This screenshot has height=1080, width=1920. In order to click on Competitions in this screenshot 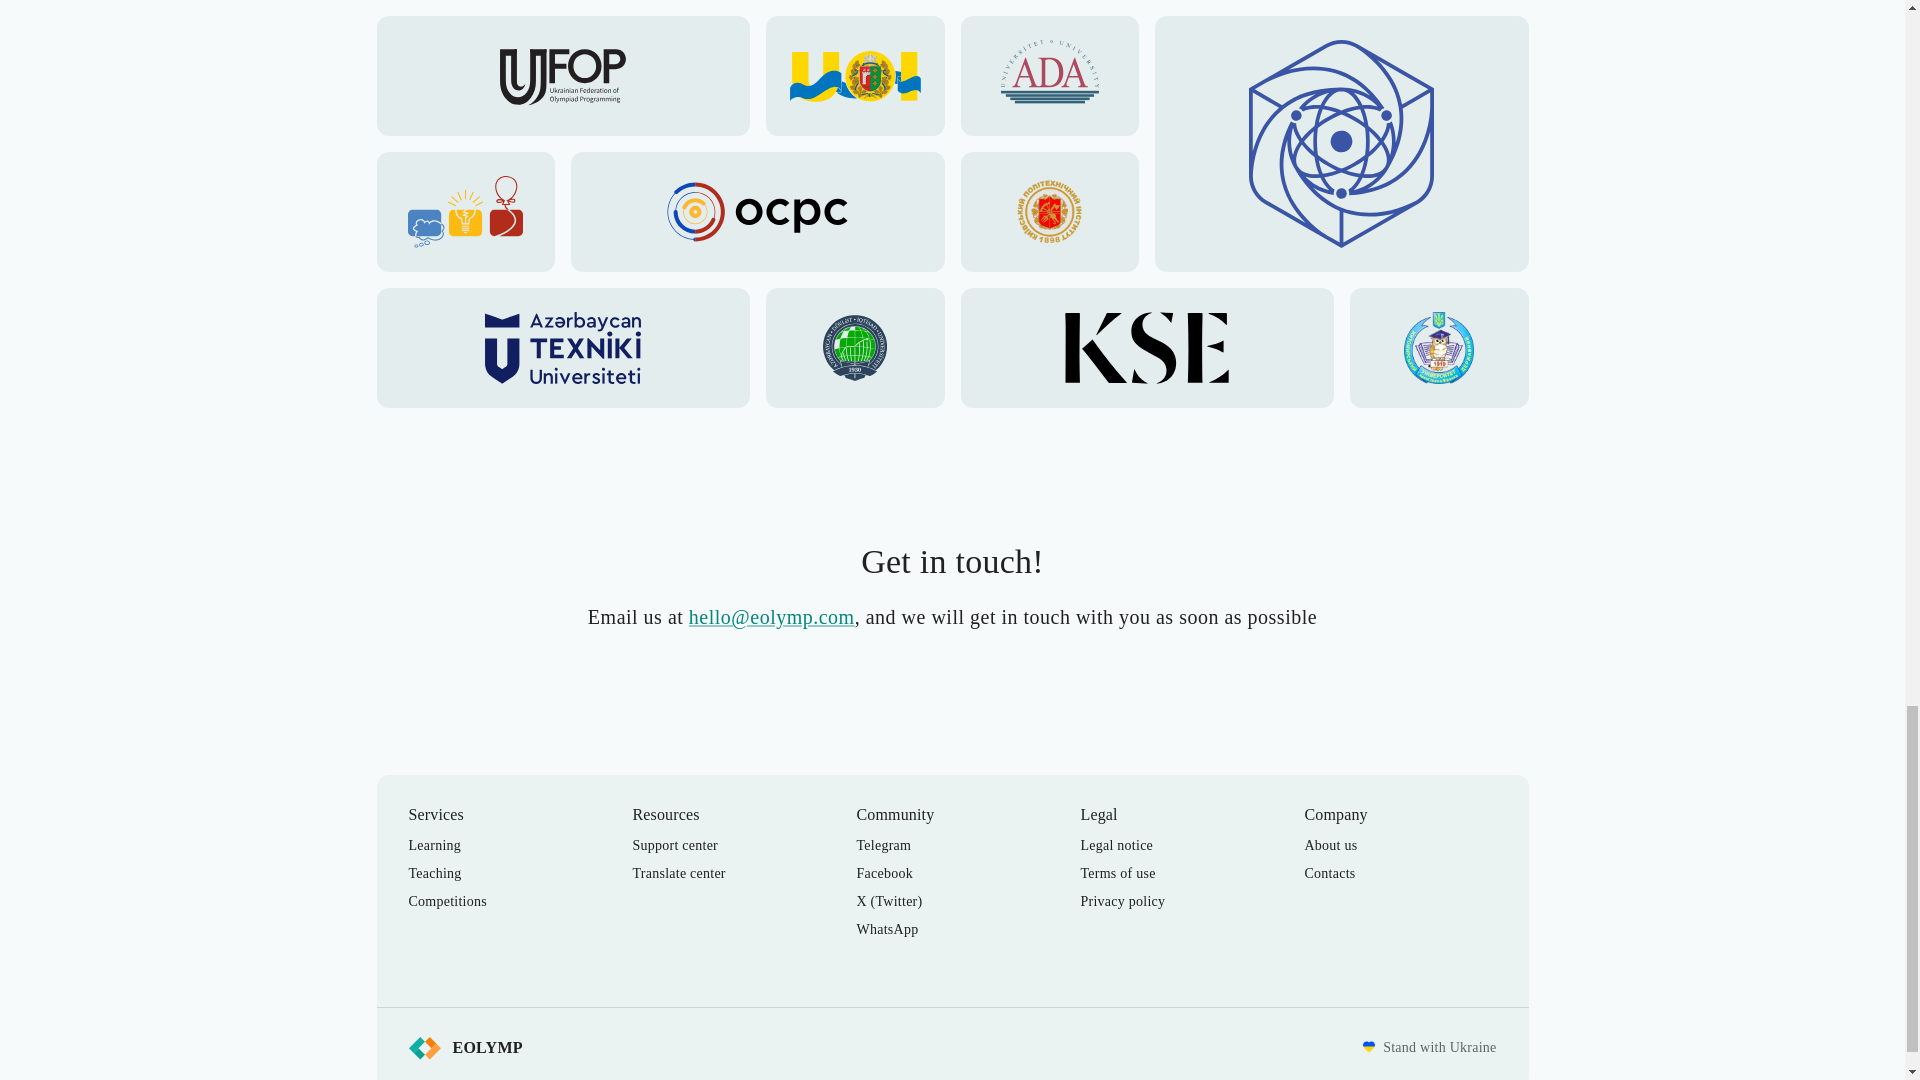, I will do `click(446, 902)`.